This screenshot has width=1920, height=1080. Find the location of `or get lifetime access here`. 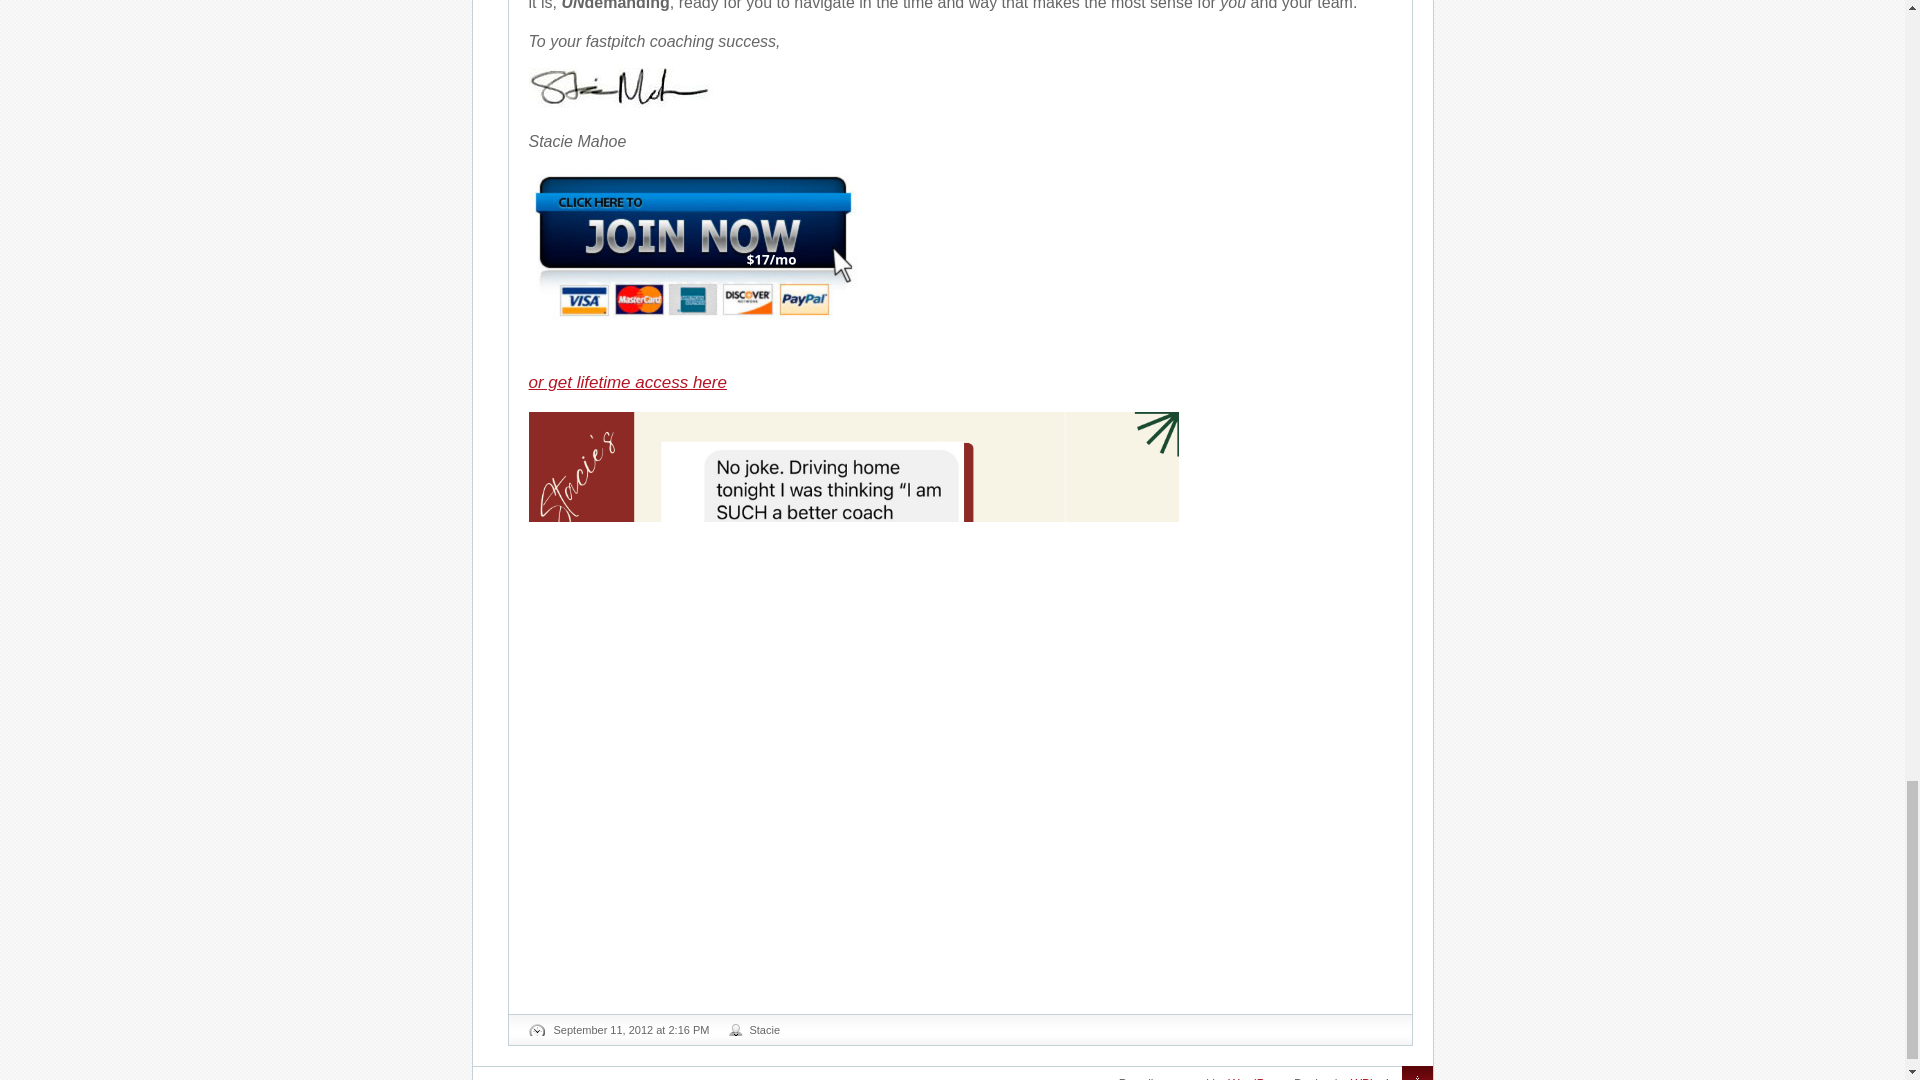

or get lifetime access here is located at coordinates (626, 382).